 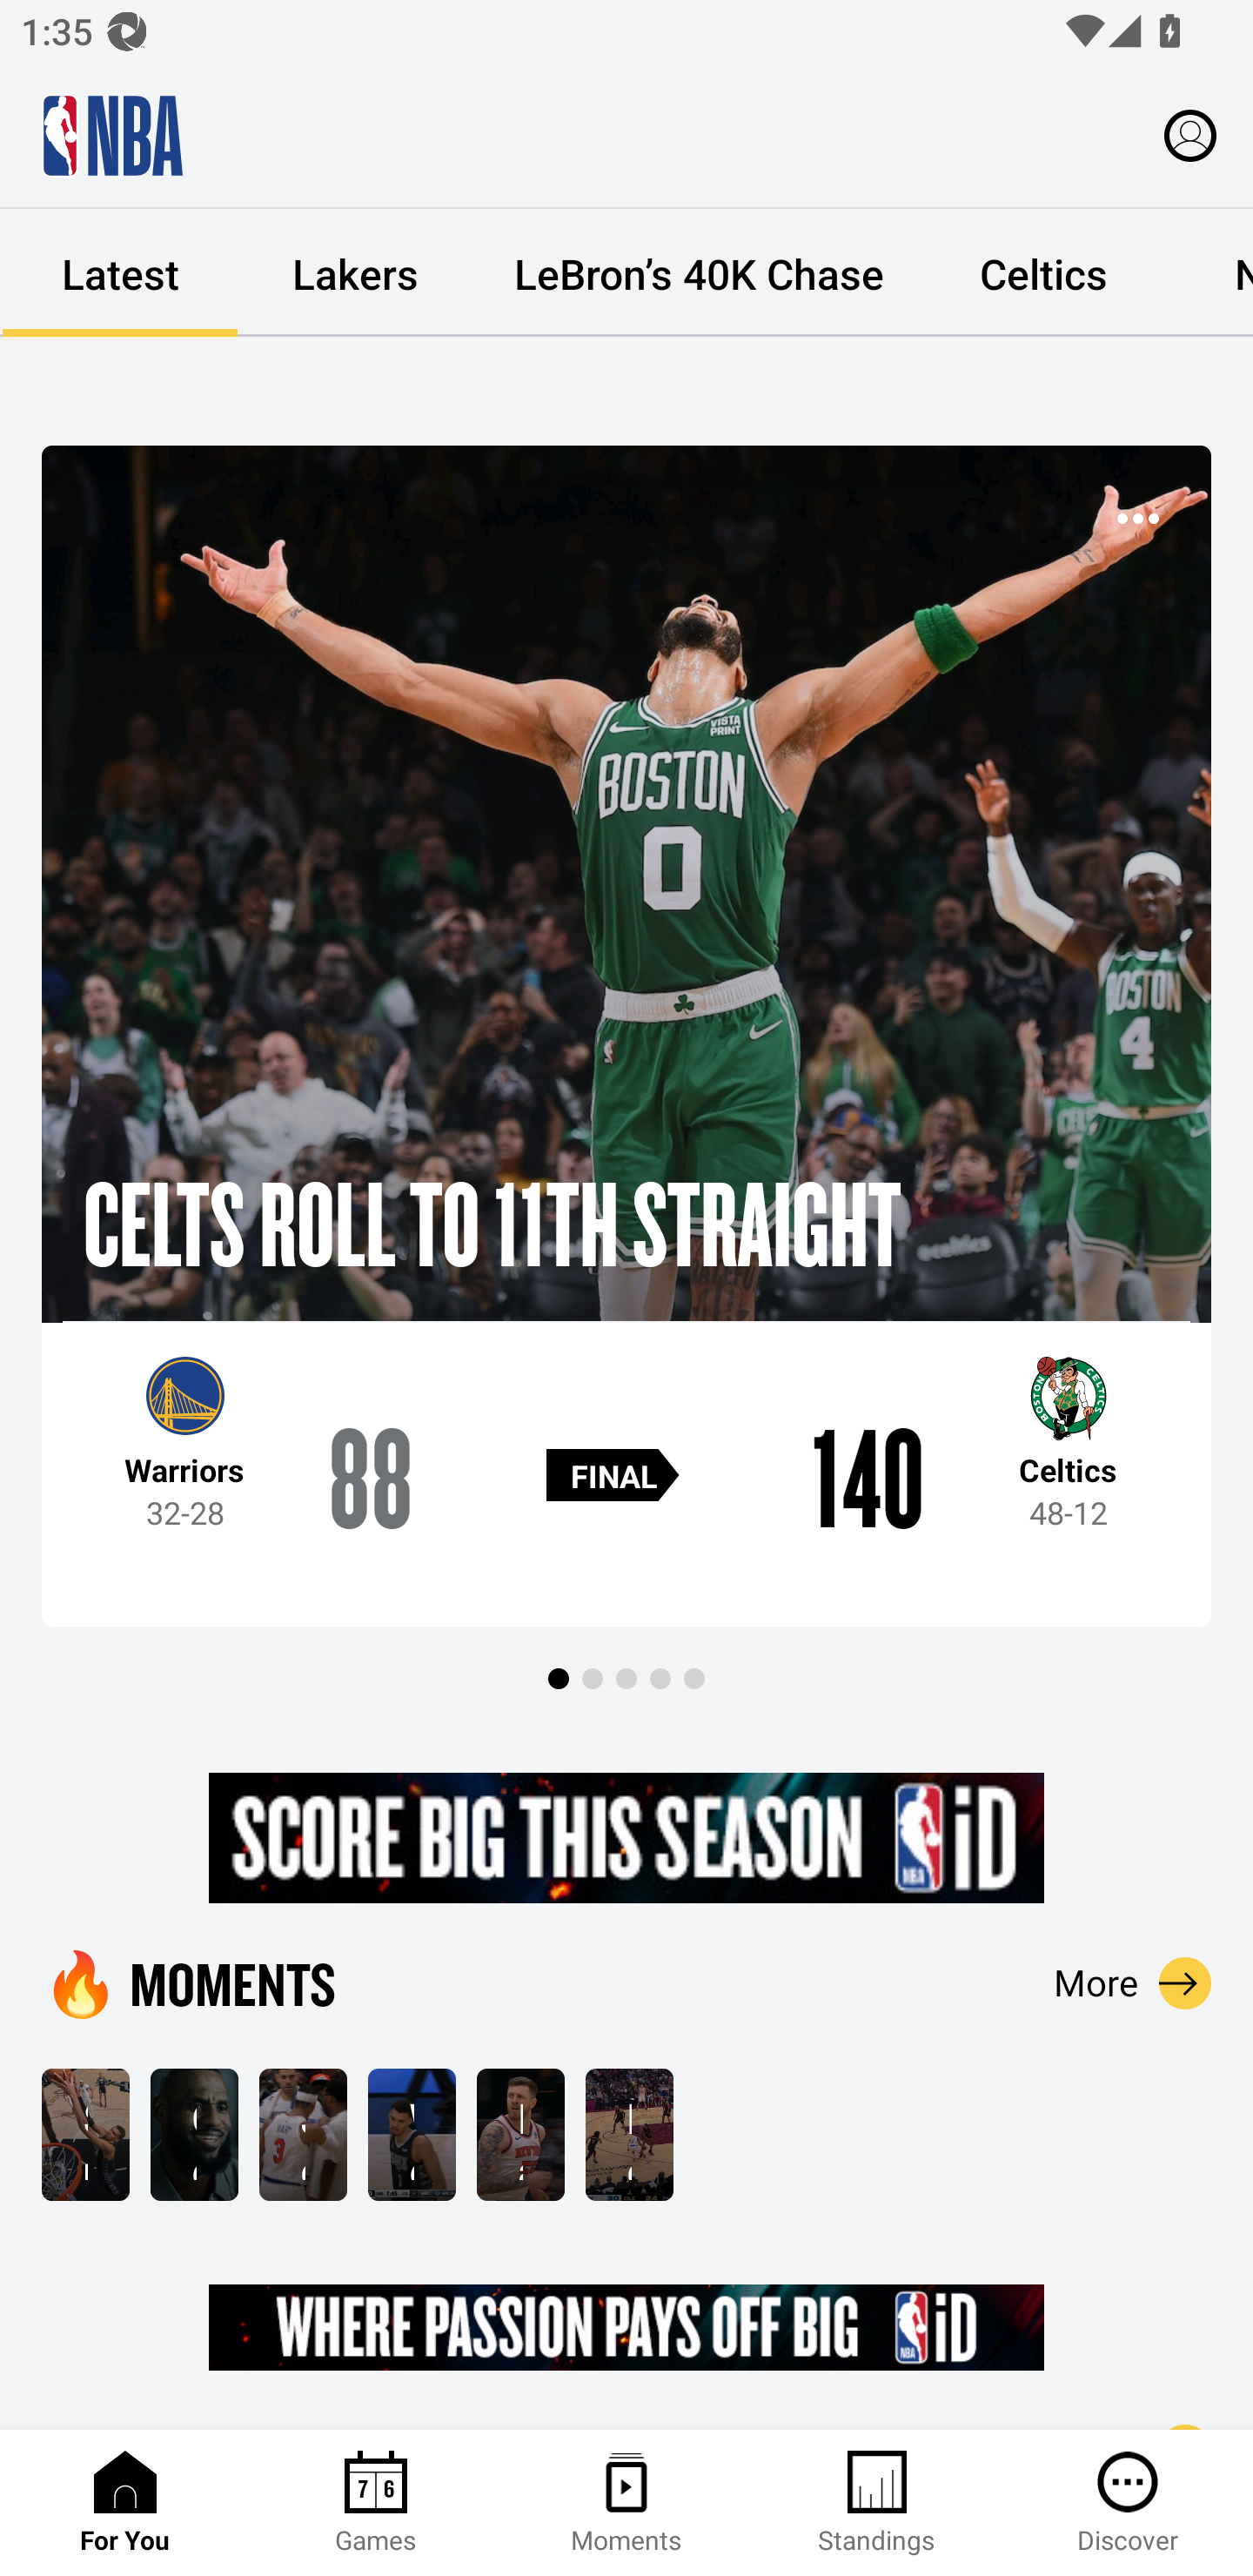 I want to click on Hartenstein Drops The Hammer 🔨, so click(x=520, y=2134).